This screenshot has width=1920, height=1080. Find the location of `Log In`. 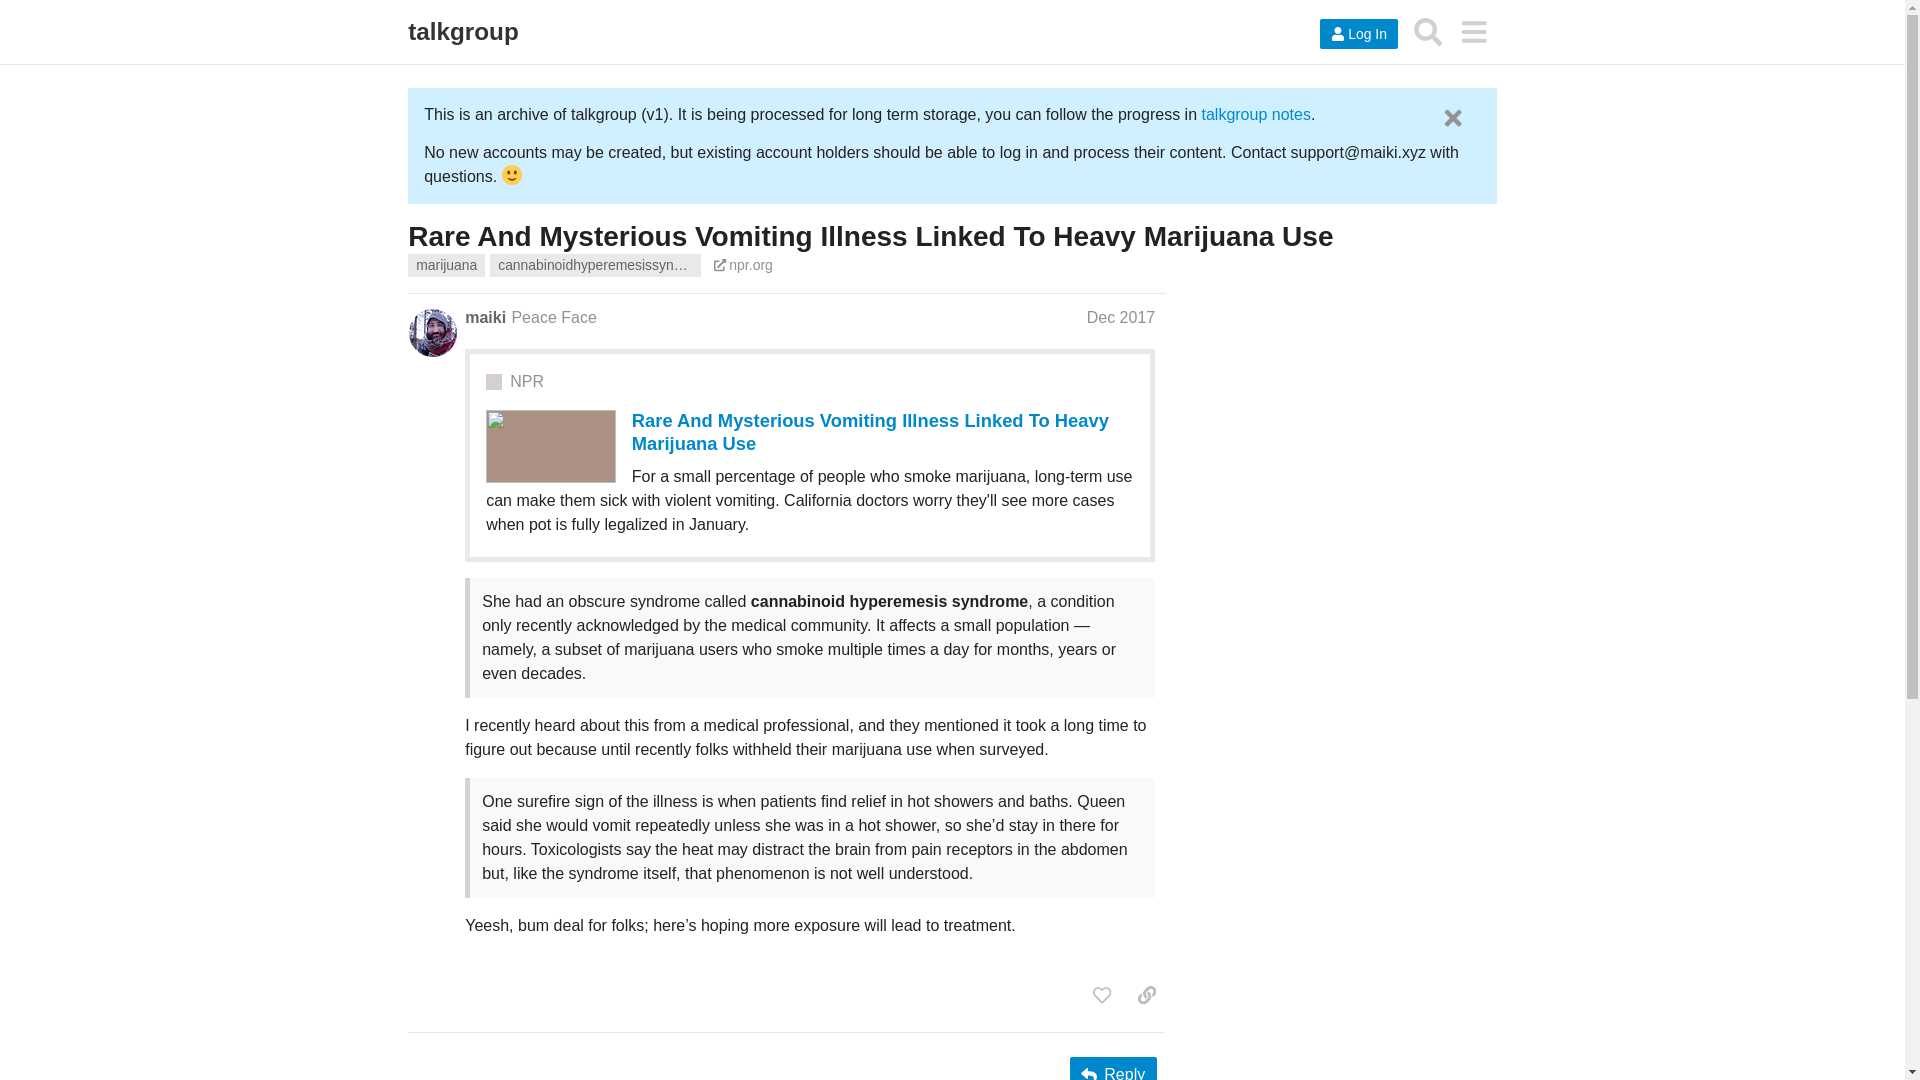

Log In is located at coordinates (1358, 34).